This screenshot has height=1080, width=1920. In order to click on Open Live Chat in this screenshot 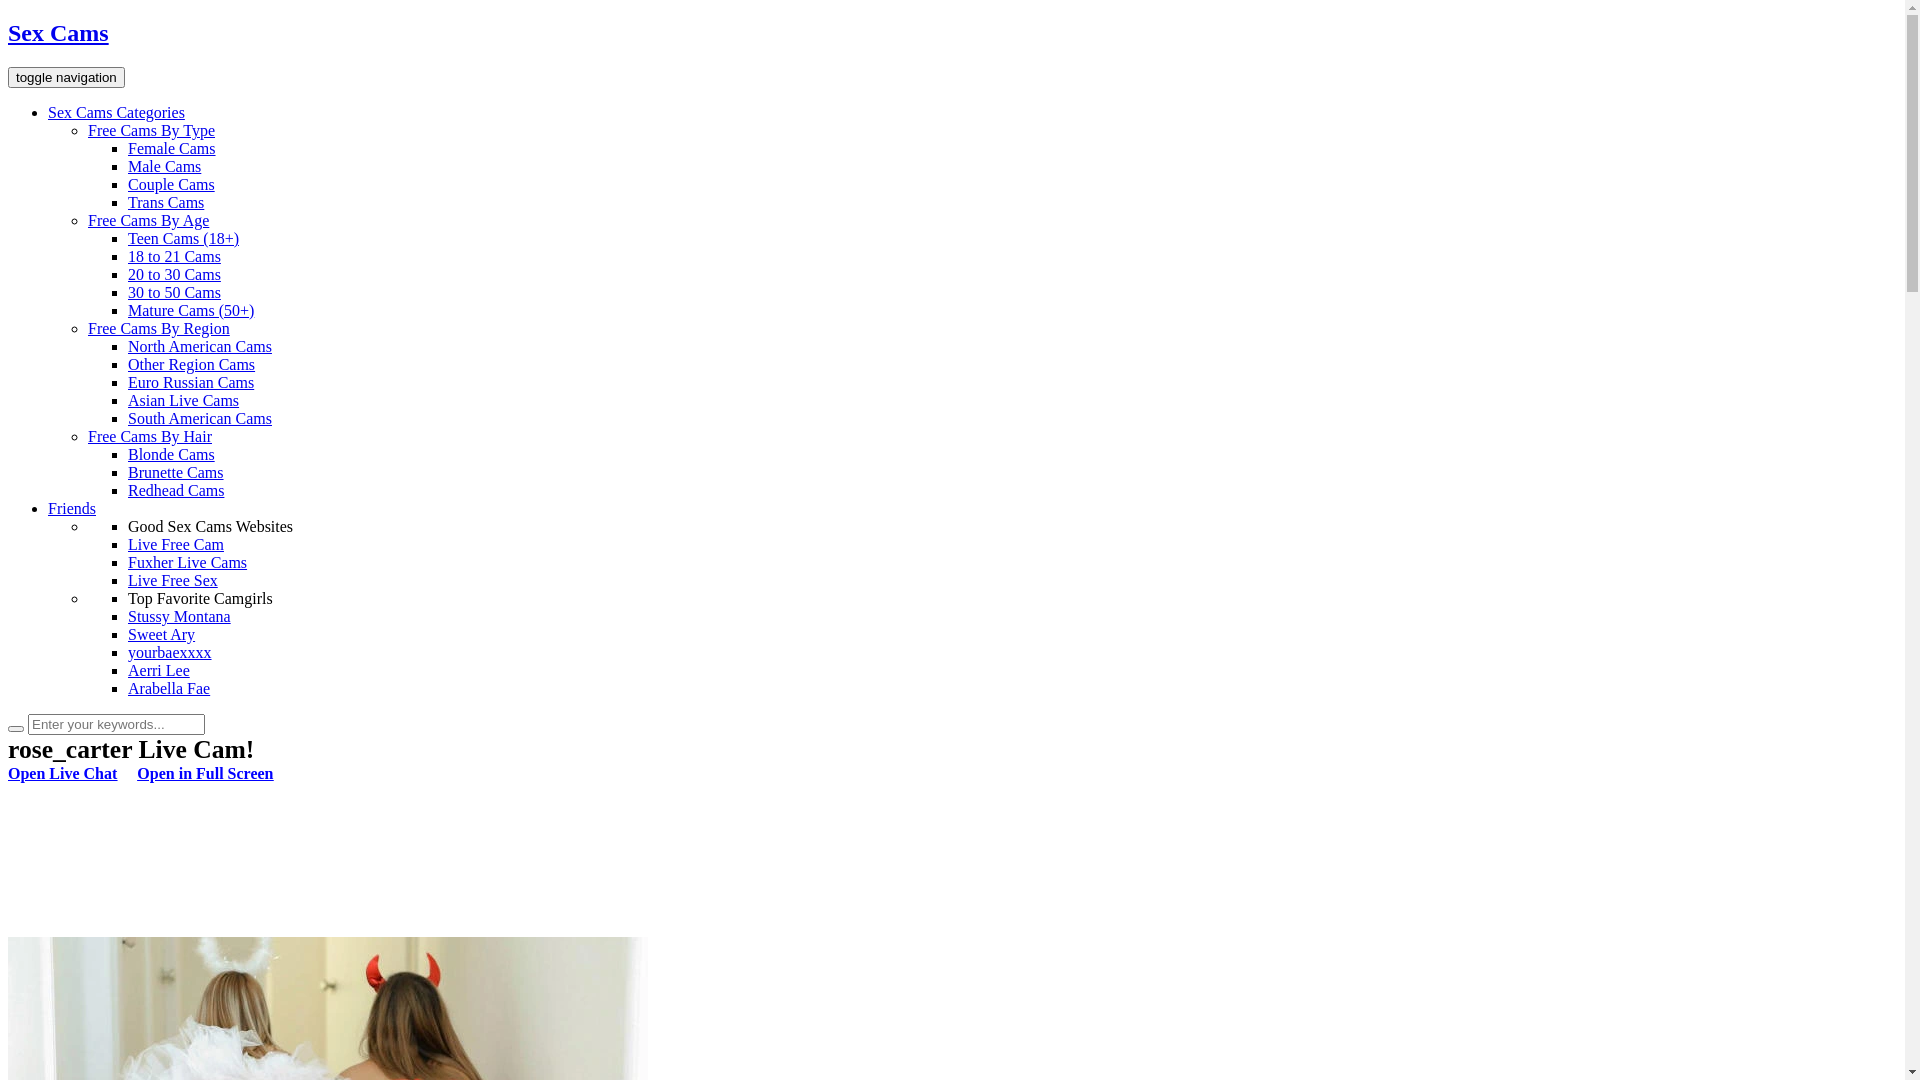, I will do `click(62, 774)`.